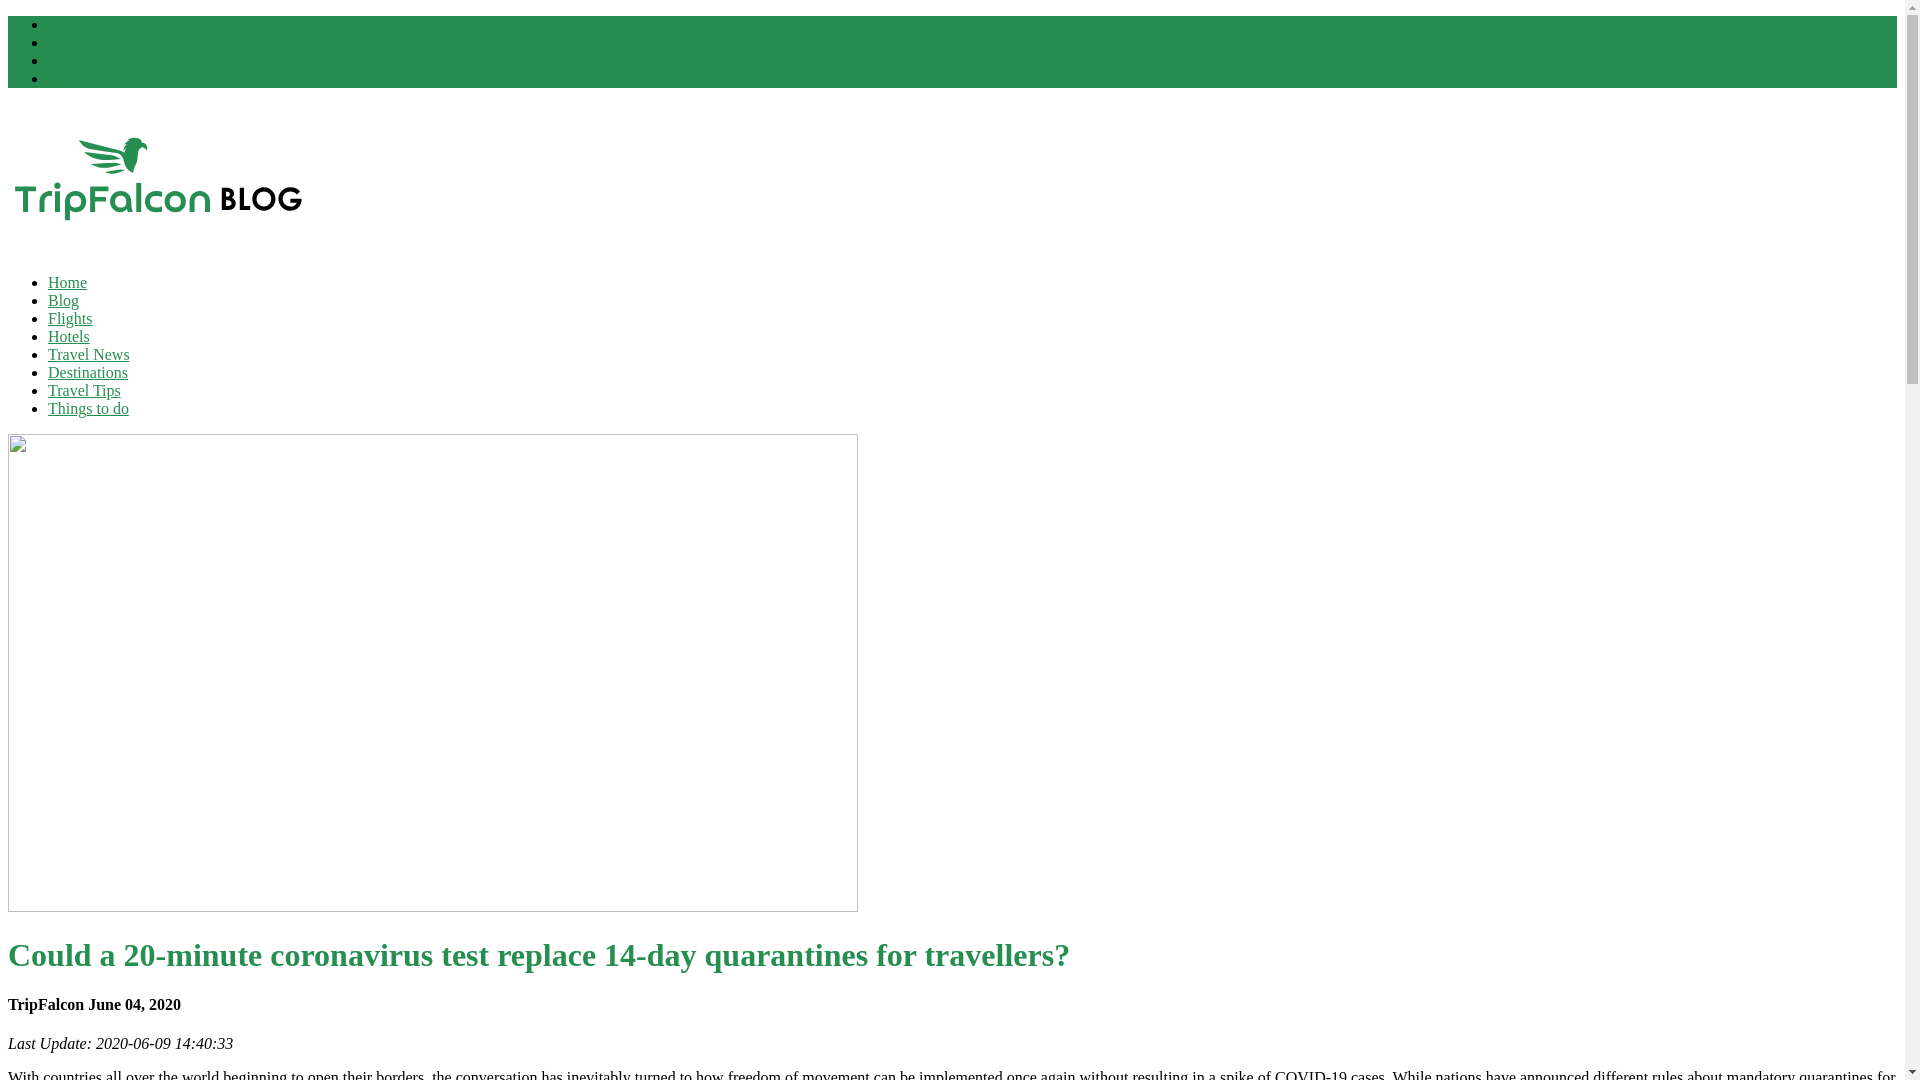 The height and width of the screenshot is (1080, 1920). What do you see at coordinates (88, 408) in the screenshot?
I see `Things to do` at bounding box center [88, 408].